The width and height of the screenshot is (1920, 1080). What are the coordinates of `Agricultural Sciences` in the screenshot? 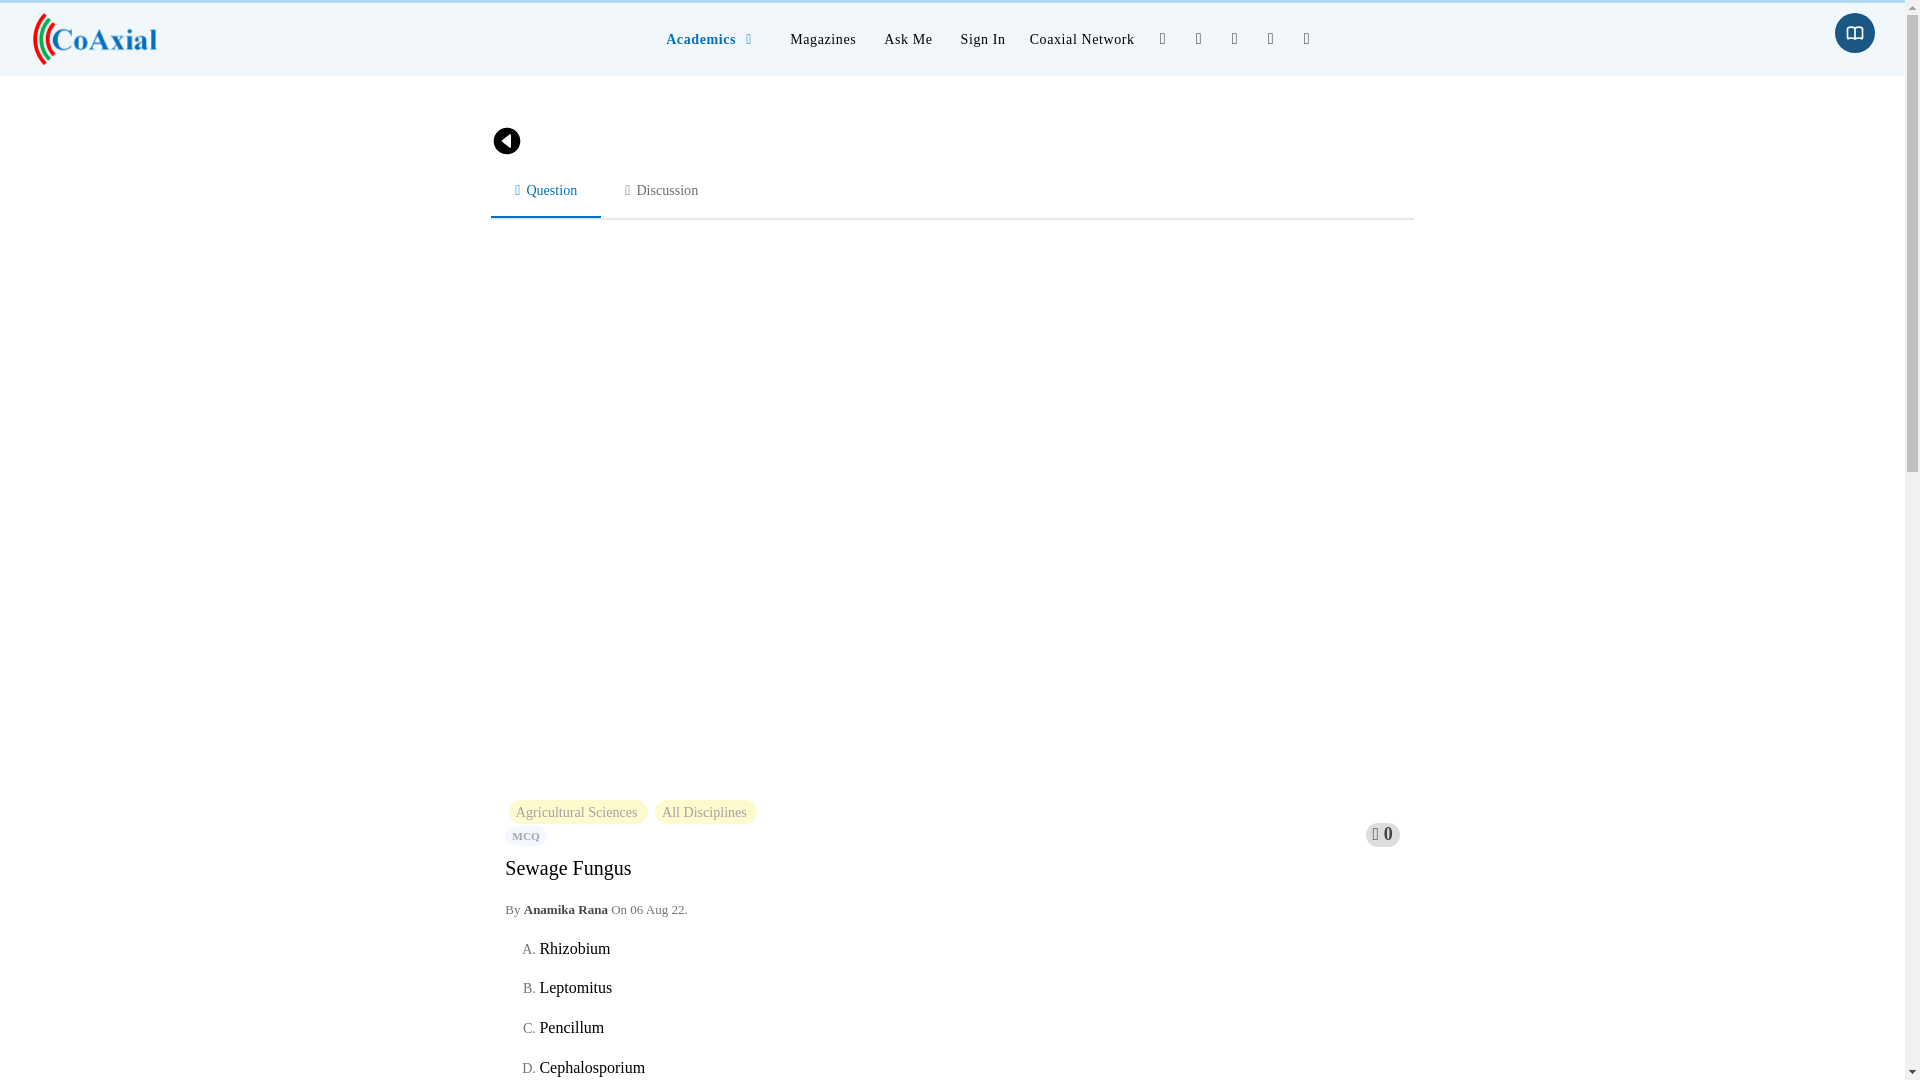 It's located at (578, 812).